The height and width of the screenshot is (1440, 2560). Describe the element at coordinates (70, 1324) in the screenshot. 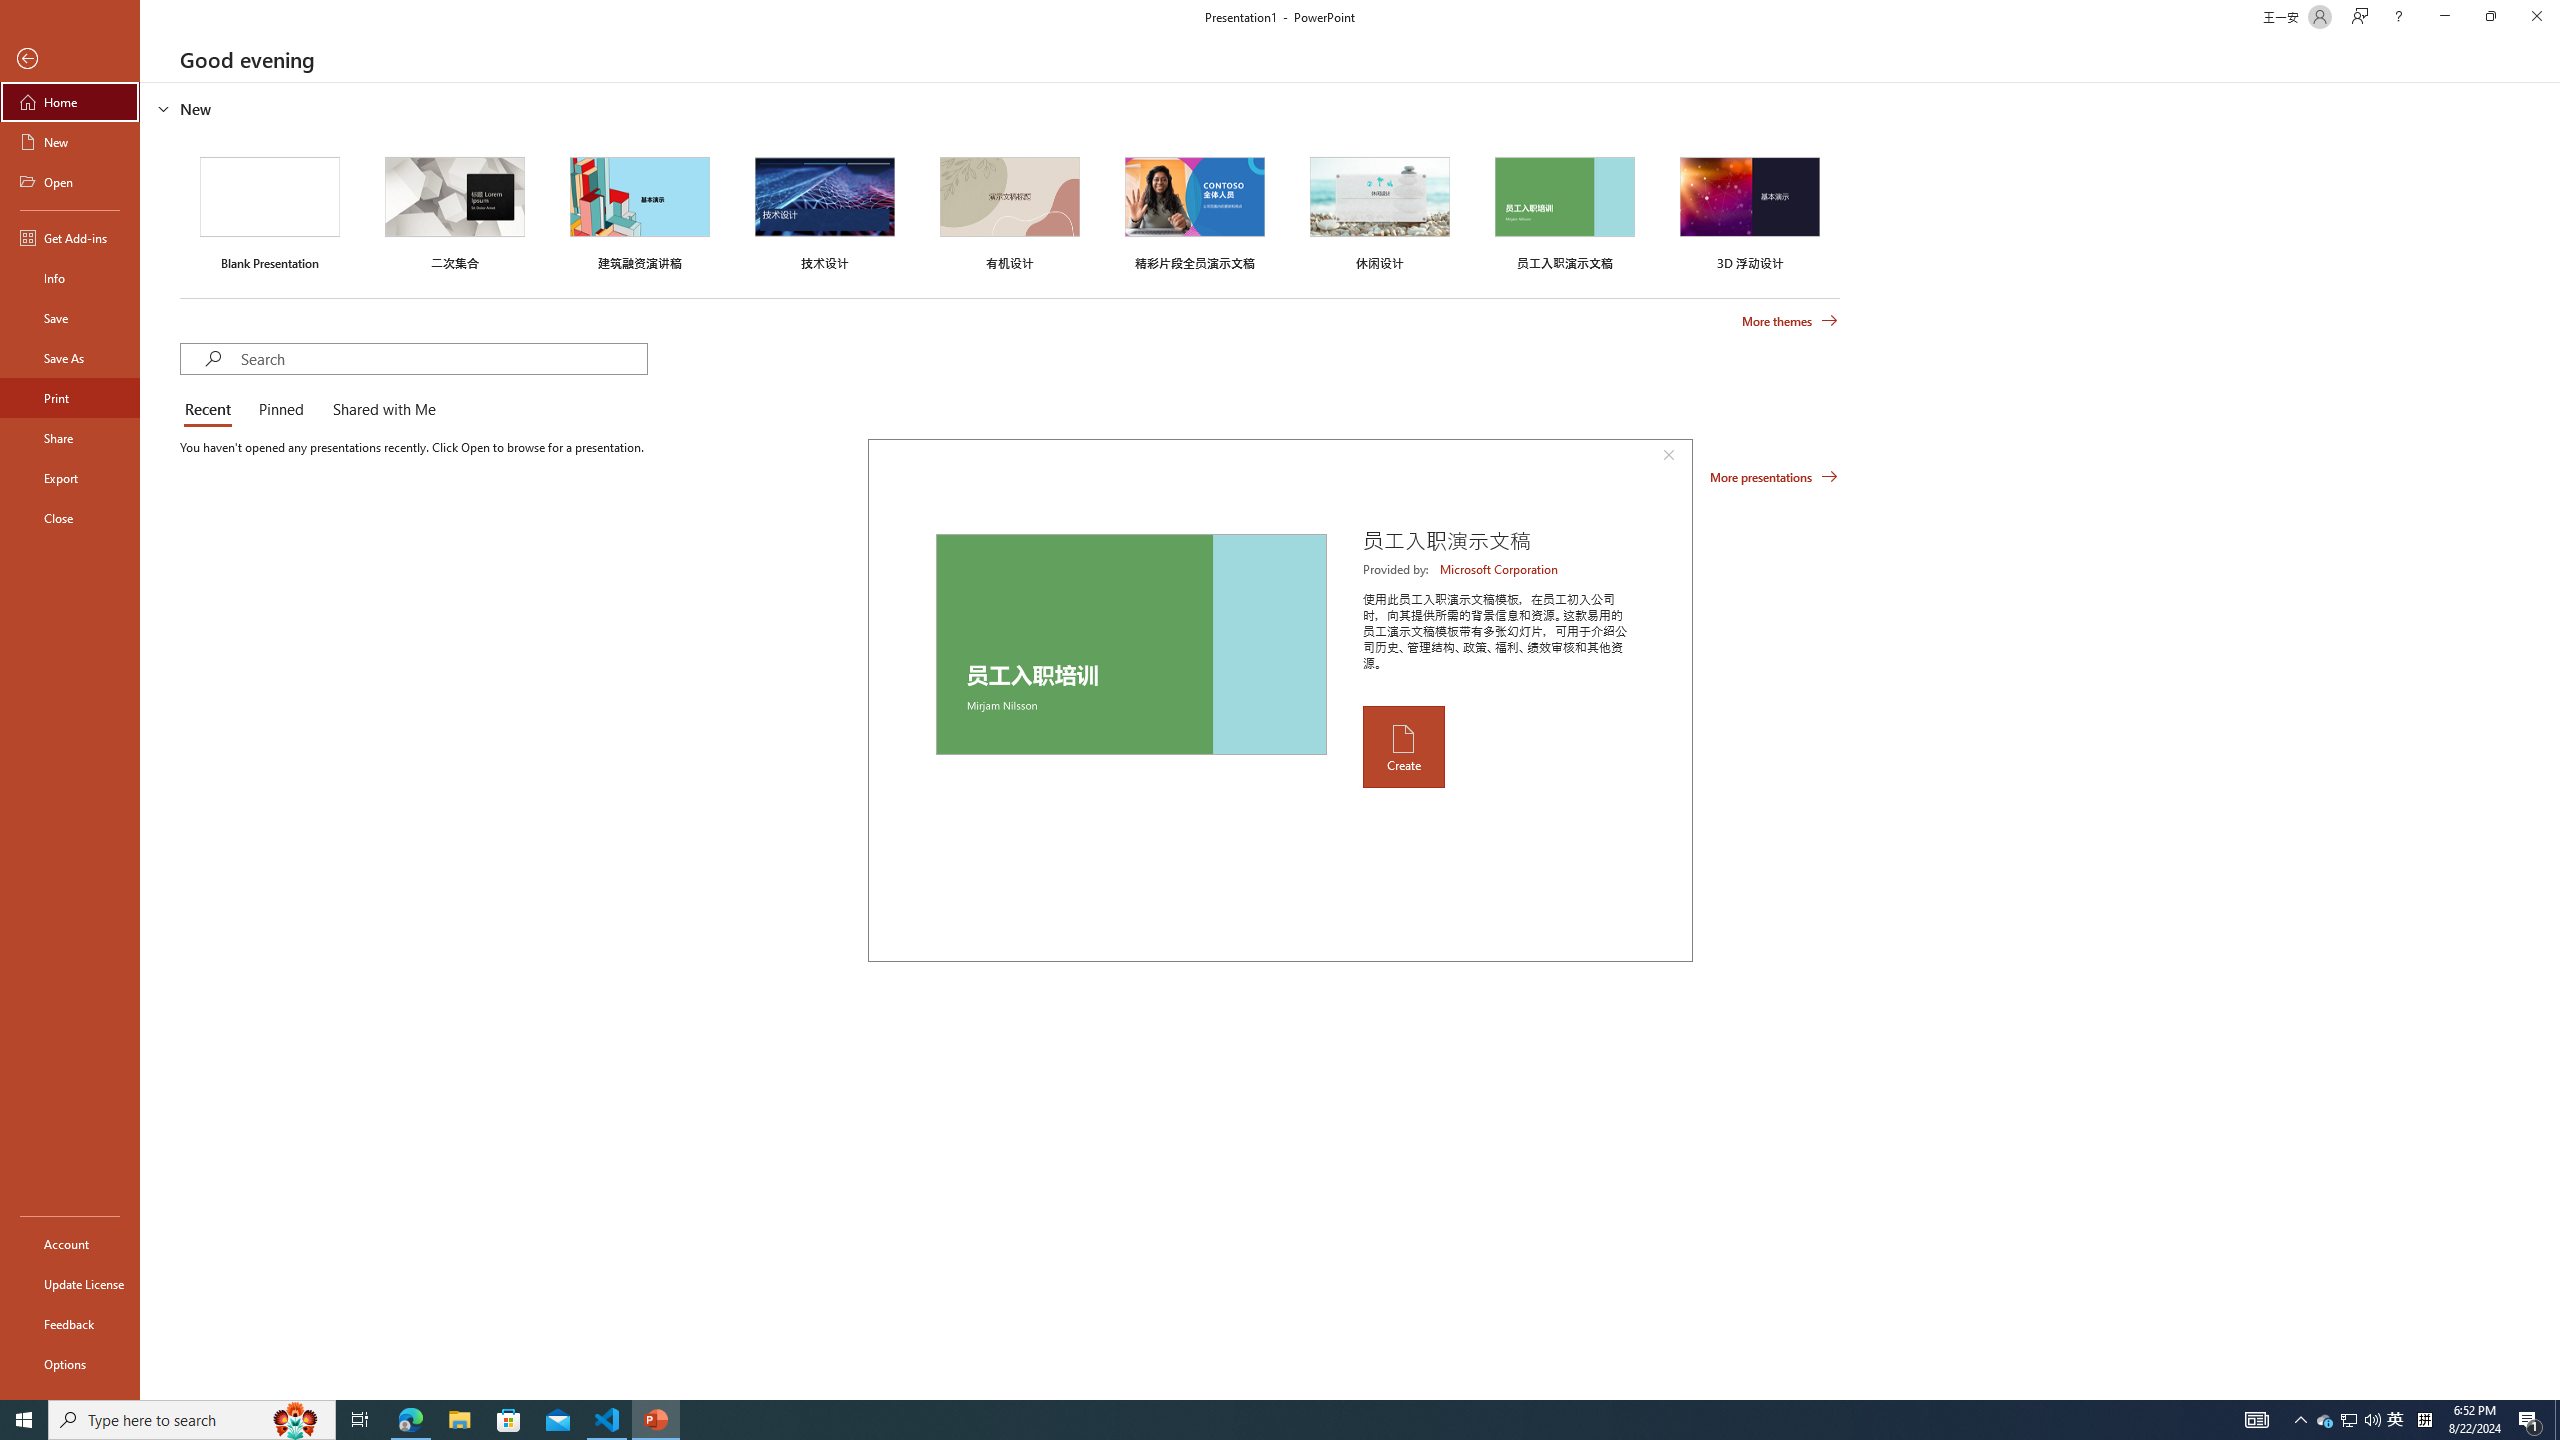

I see `Feedback` at that location.